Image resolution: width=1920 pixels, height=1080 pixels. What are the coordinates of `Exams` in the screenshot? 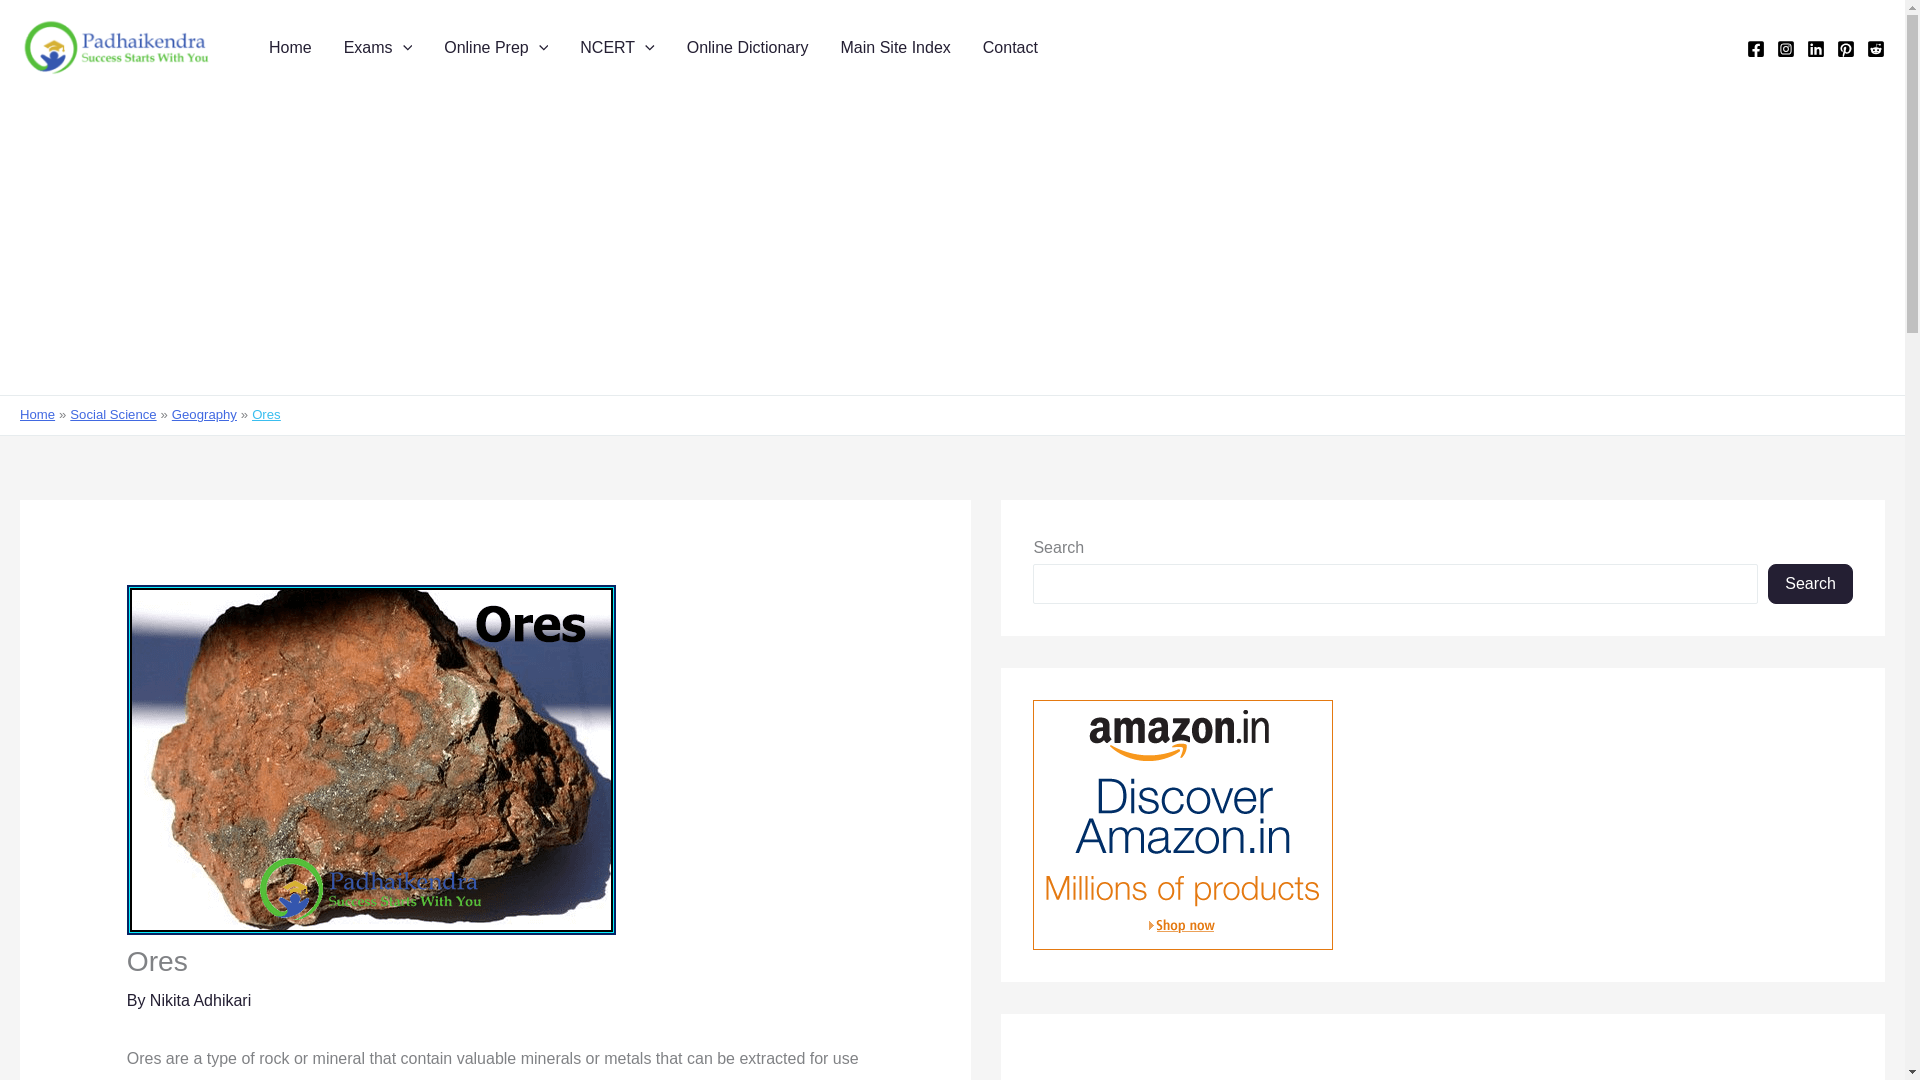 It's located at (378, 47).